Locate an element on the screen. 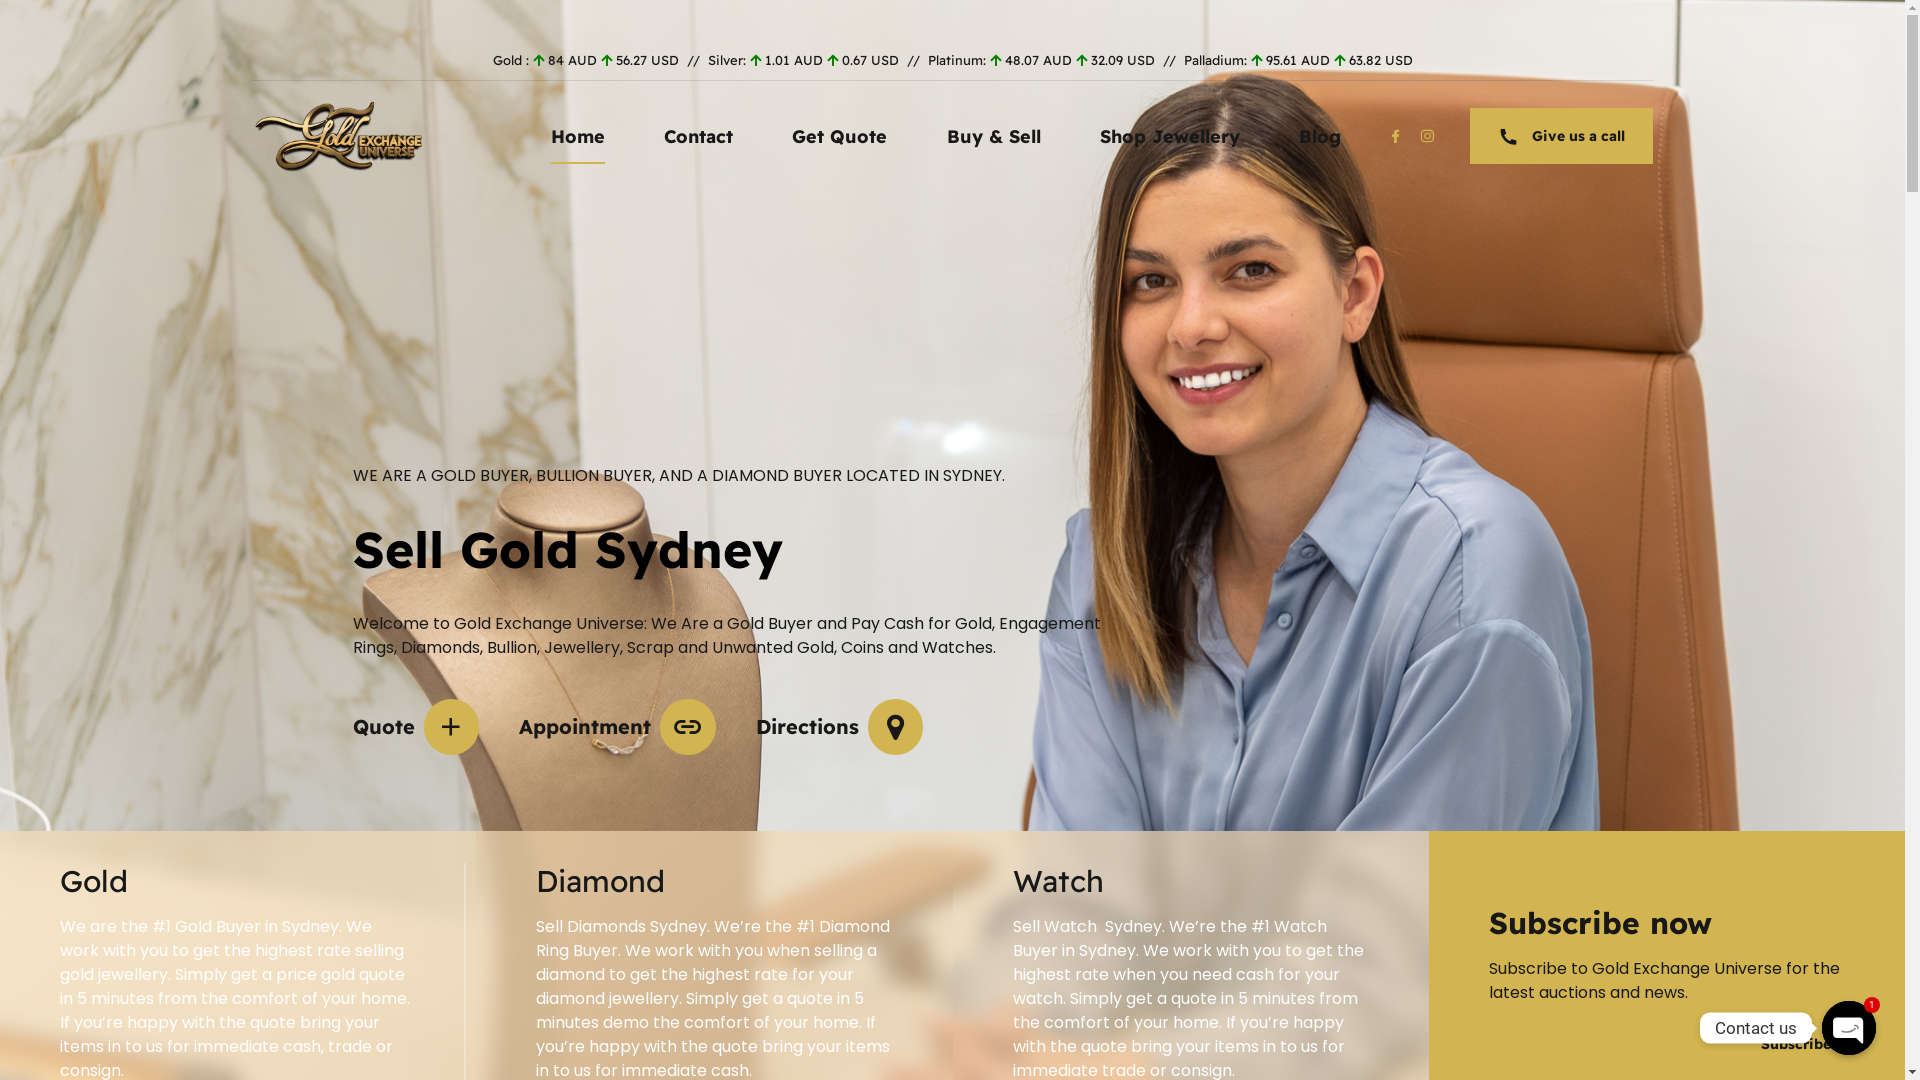 Image resolution: width=1920 pixels, height=1080 pixels. Blog is located at coordinates (1320, 136).